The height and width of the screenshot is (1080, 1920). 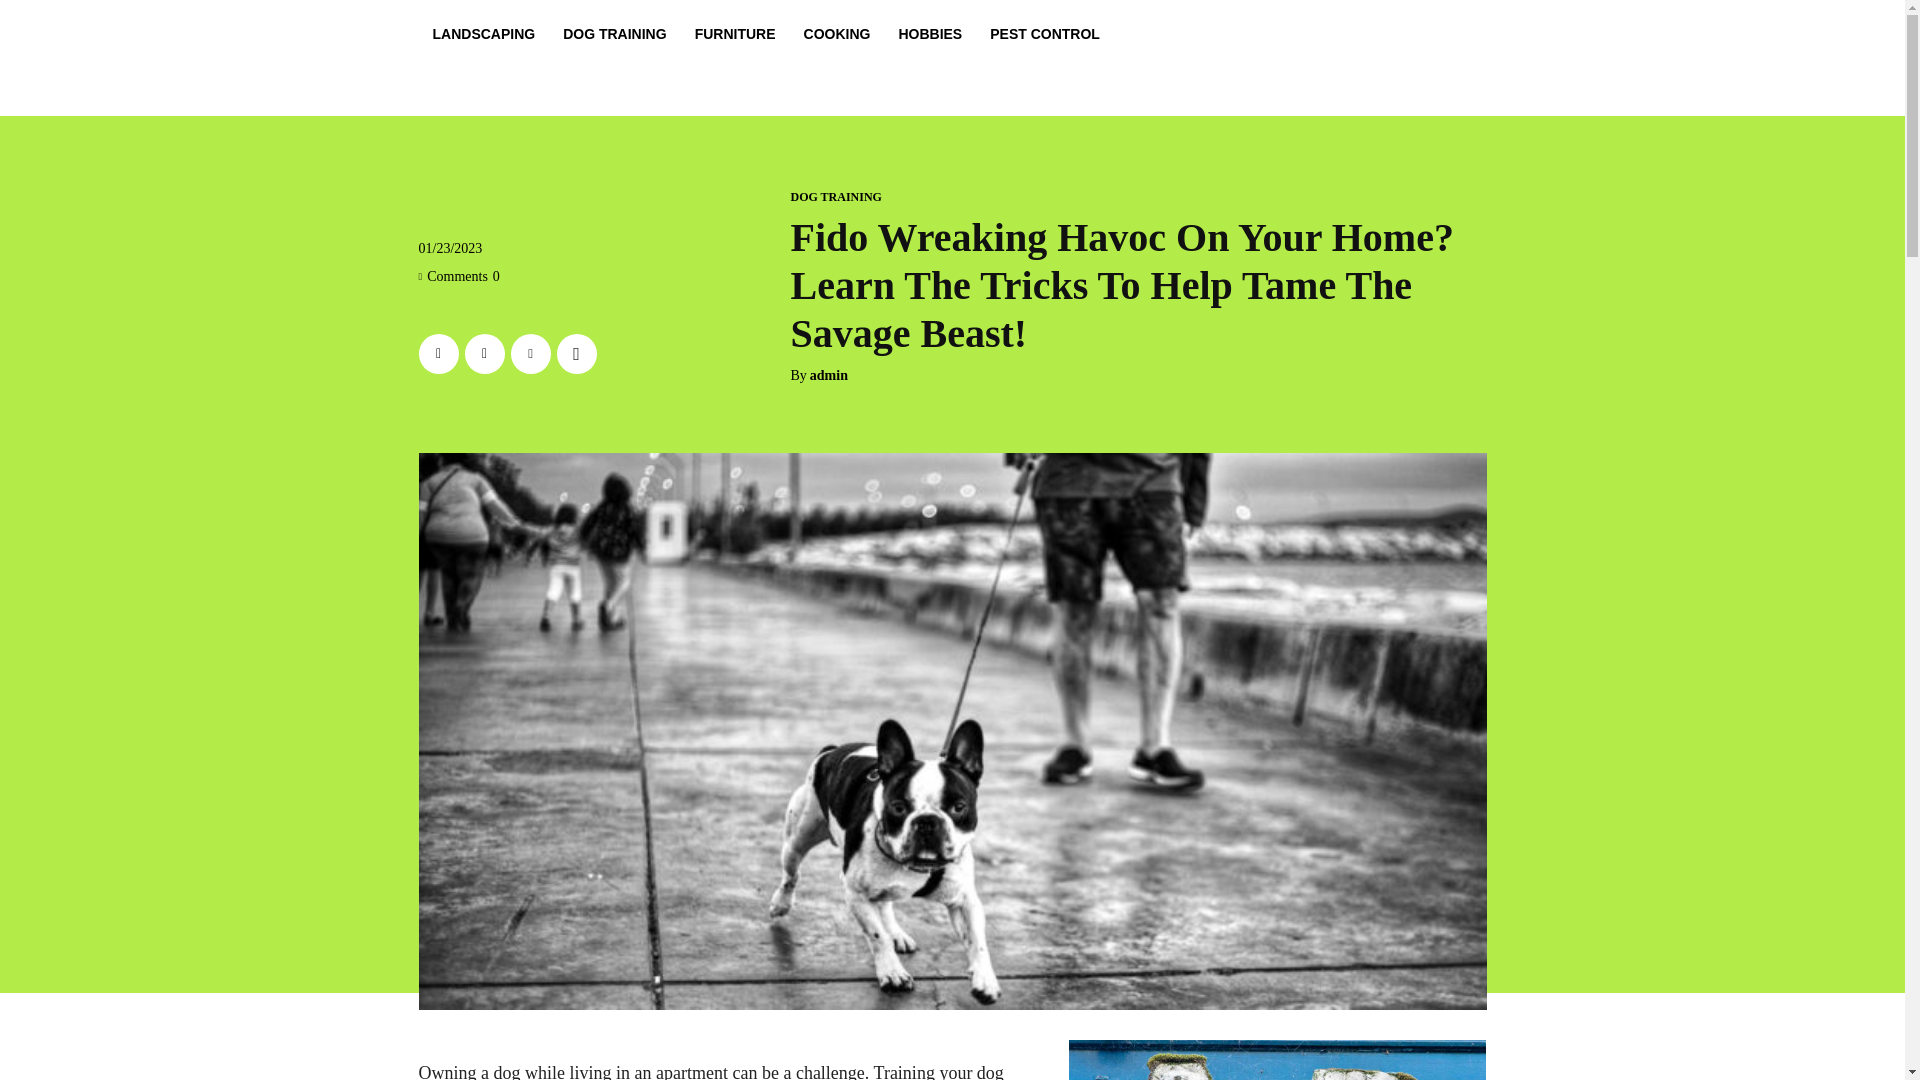 What do you see at coordinates (484, 34) in the screenshot?
I see `LANDSCAPING` at bounding box center [484, 34].